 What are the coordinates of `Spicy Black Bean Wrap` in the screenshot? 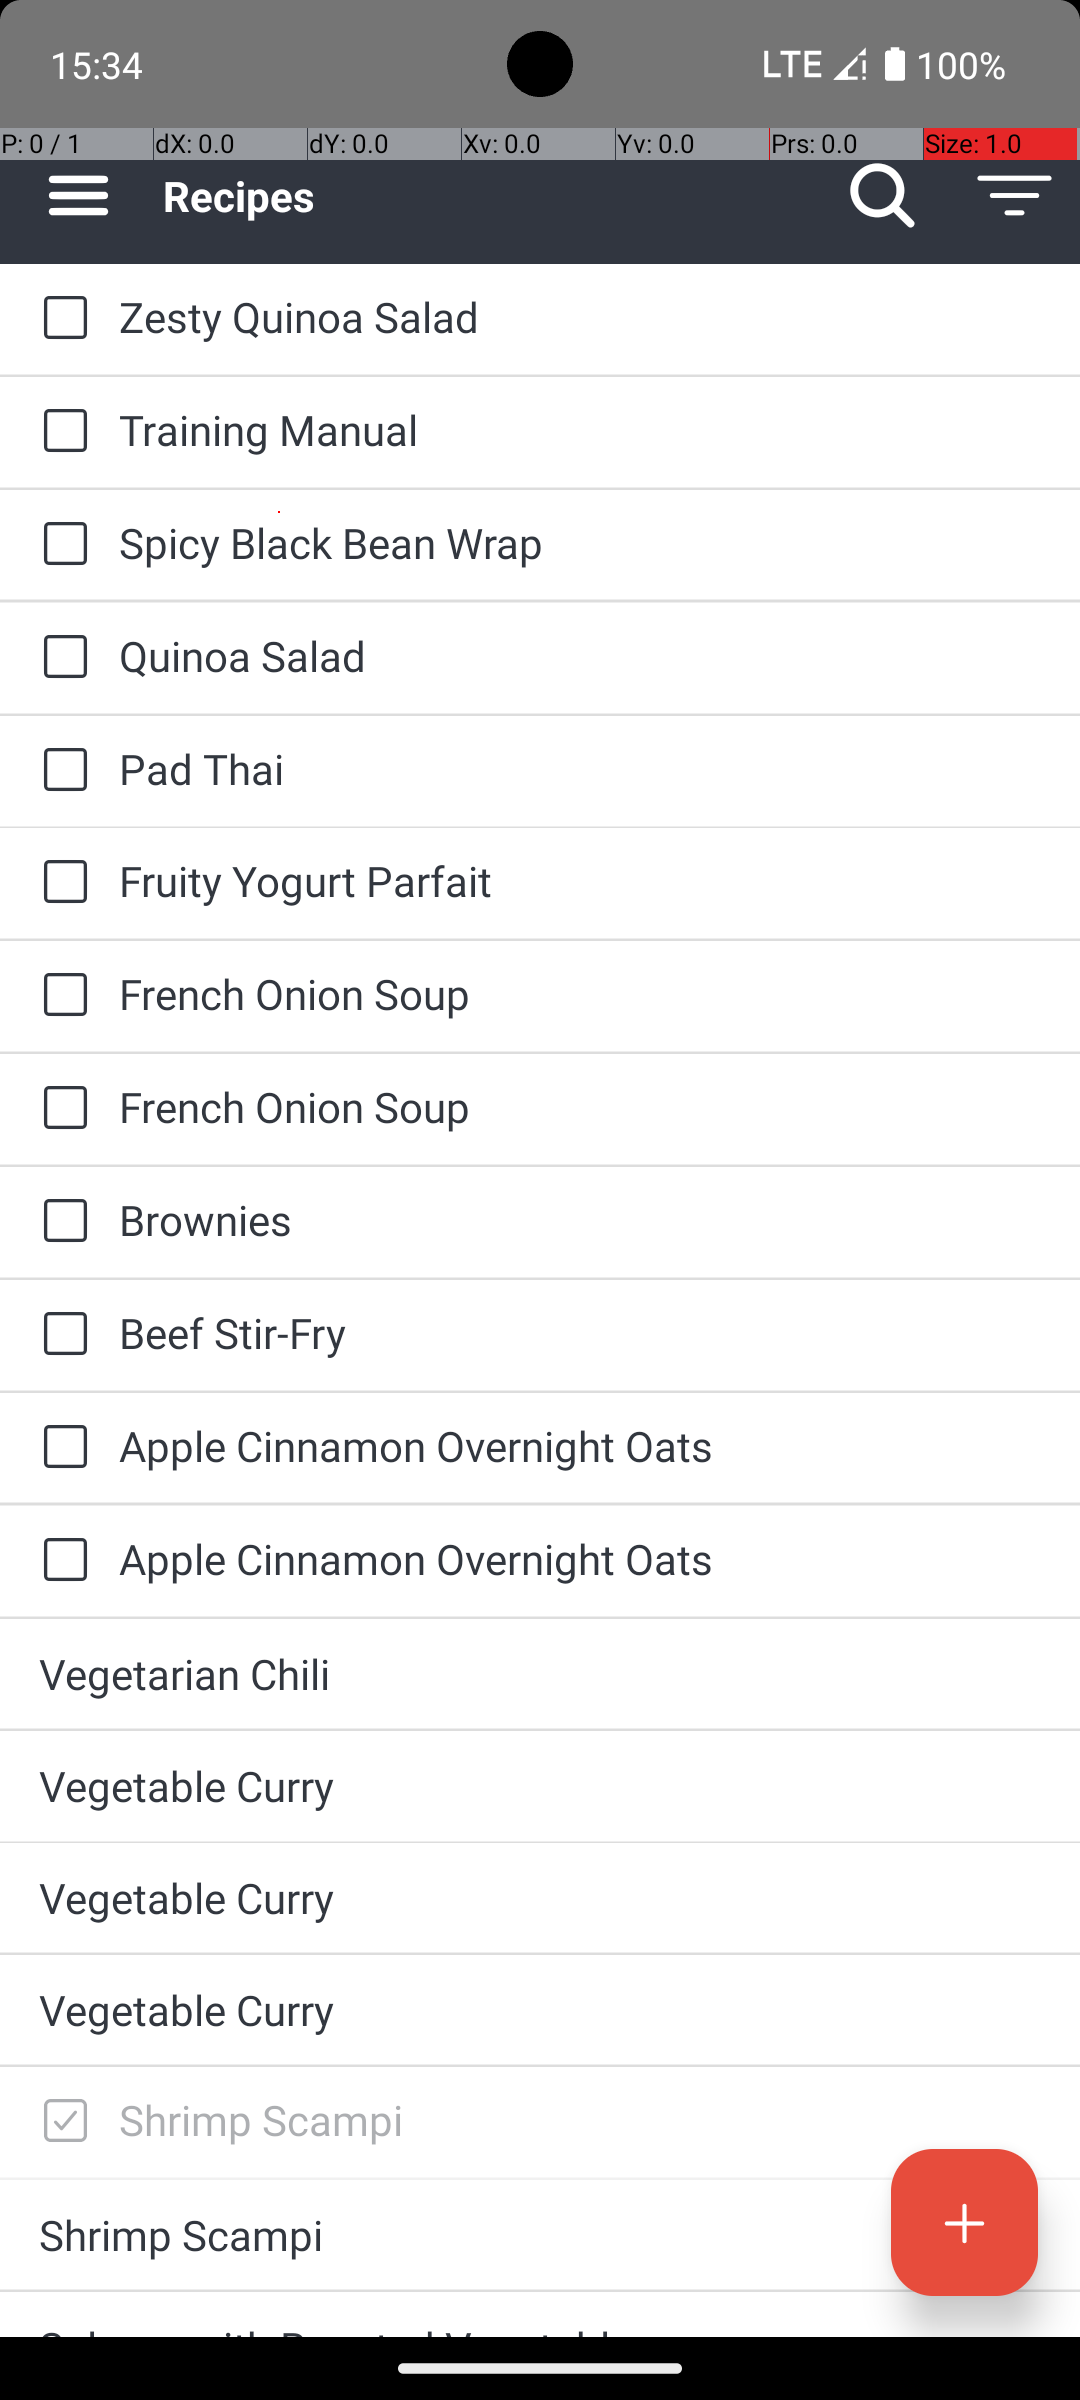 It's located at (580, 542).